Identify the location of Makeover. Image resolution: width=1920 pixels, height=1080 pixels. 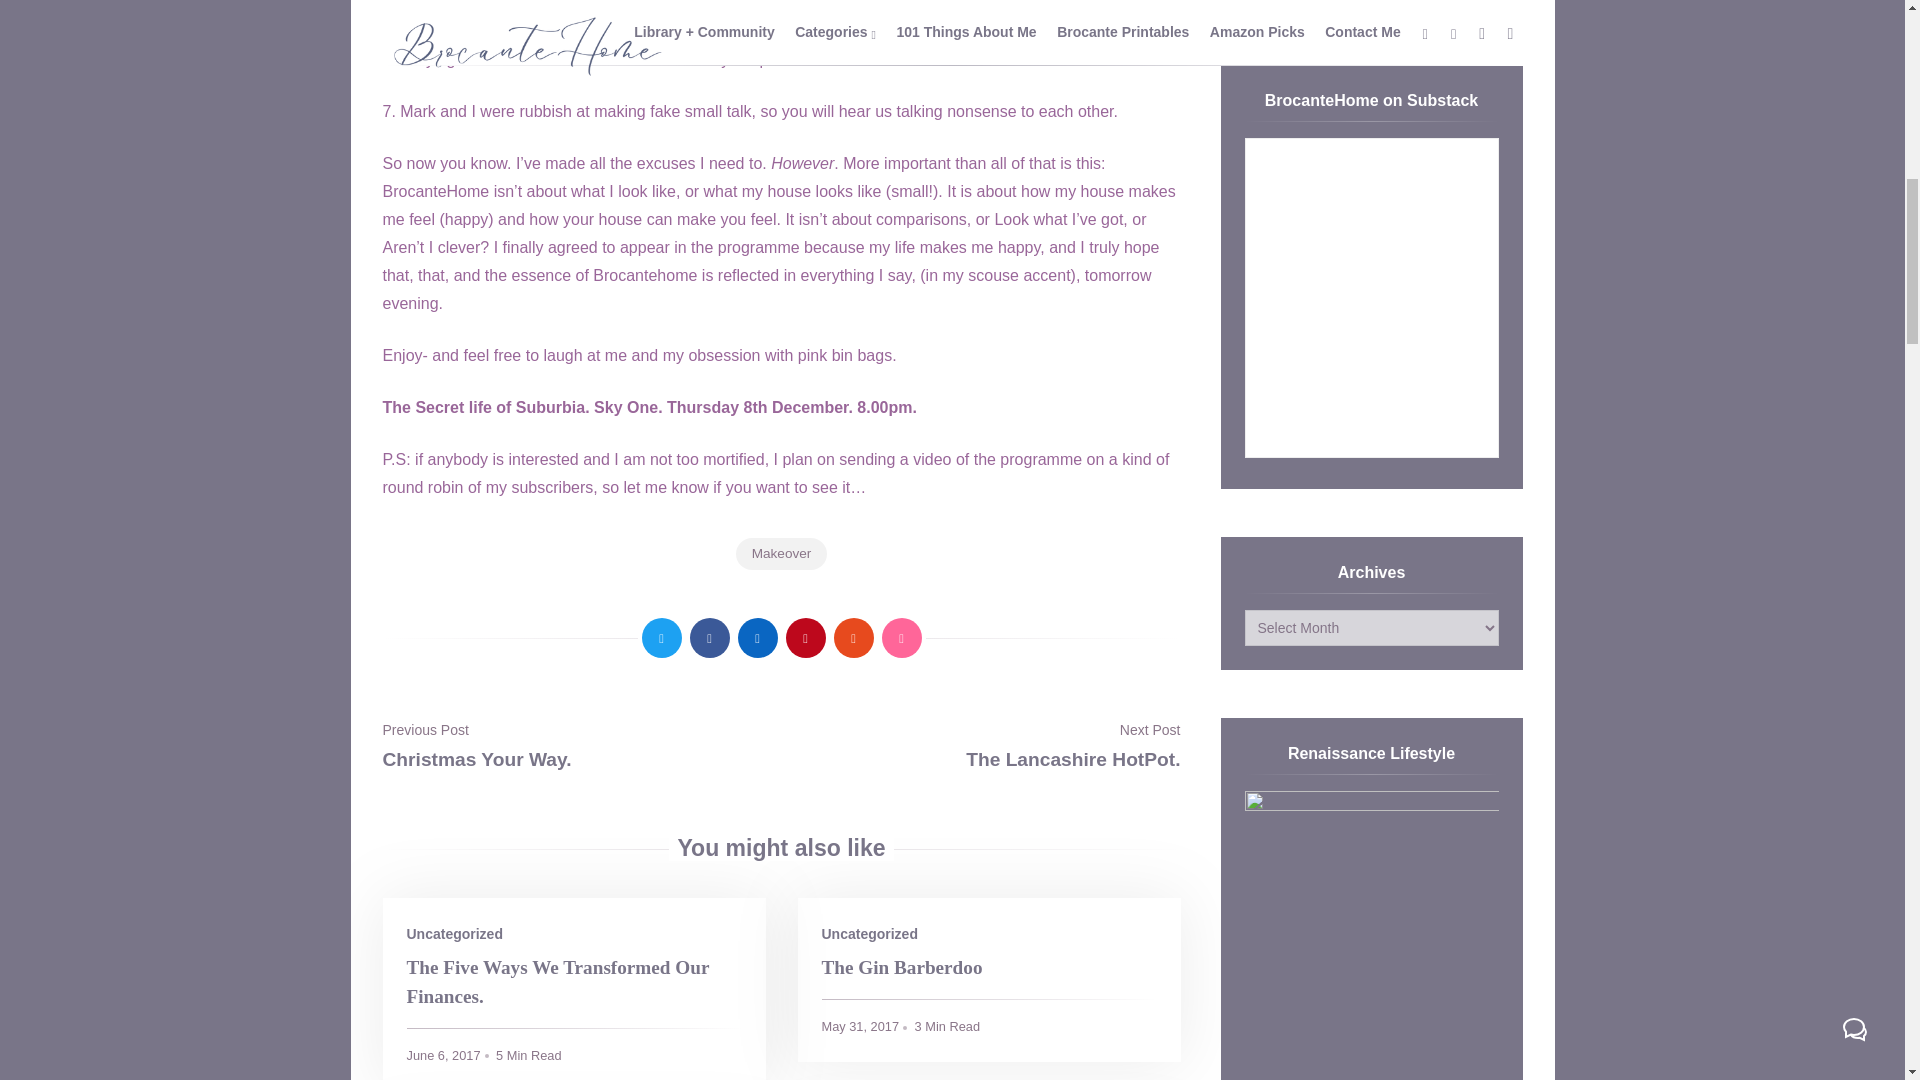
(781, 554).